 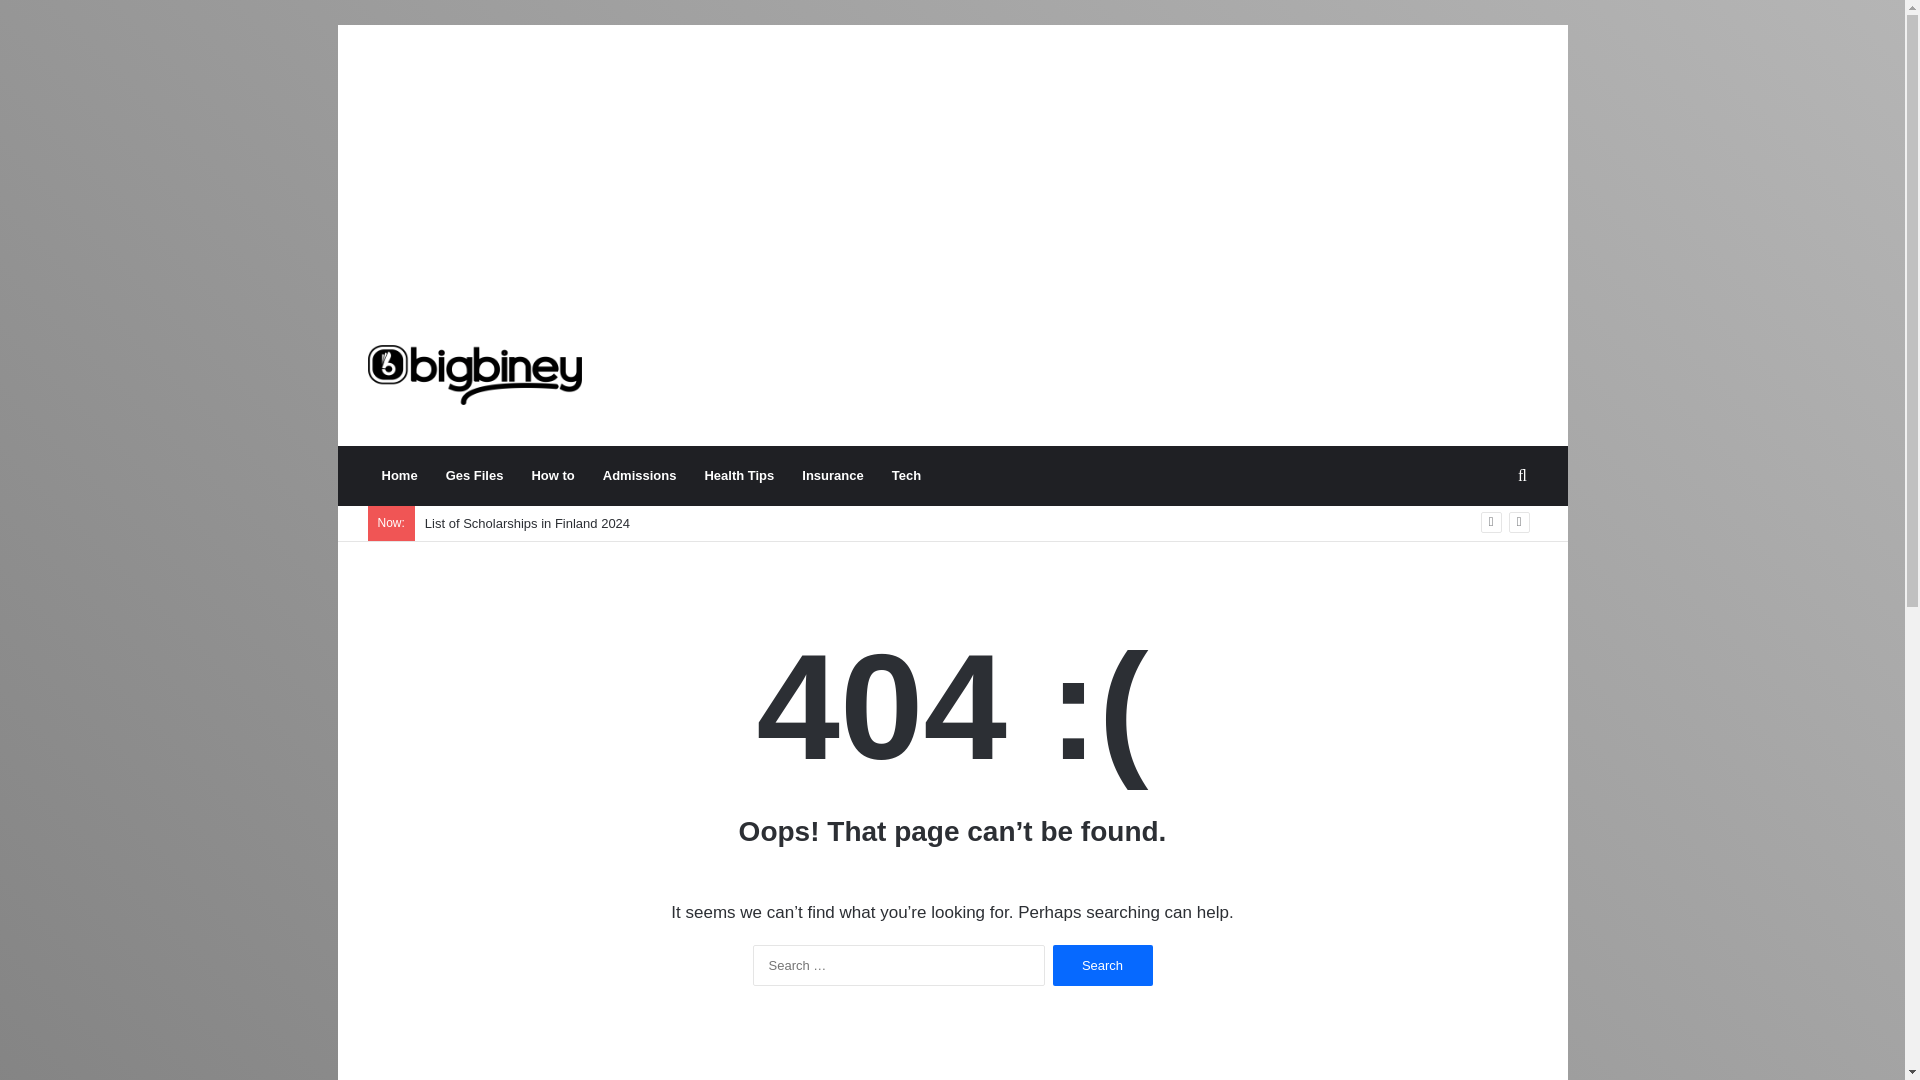 I want to click on Health Tips, so click(x=738, y=476).